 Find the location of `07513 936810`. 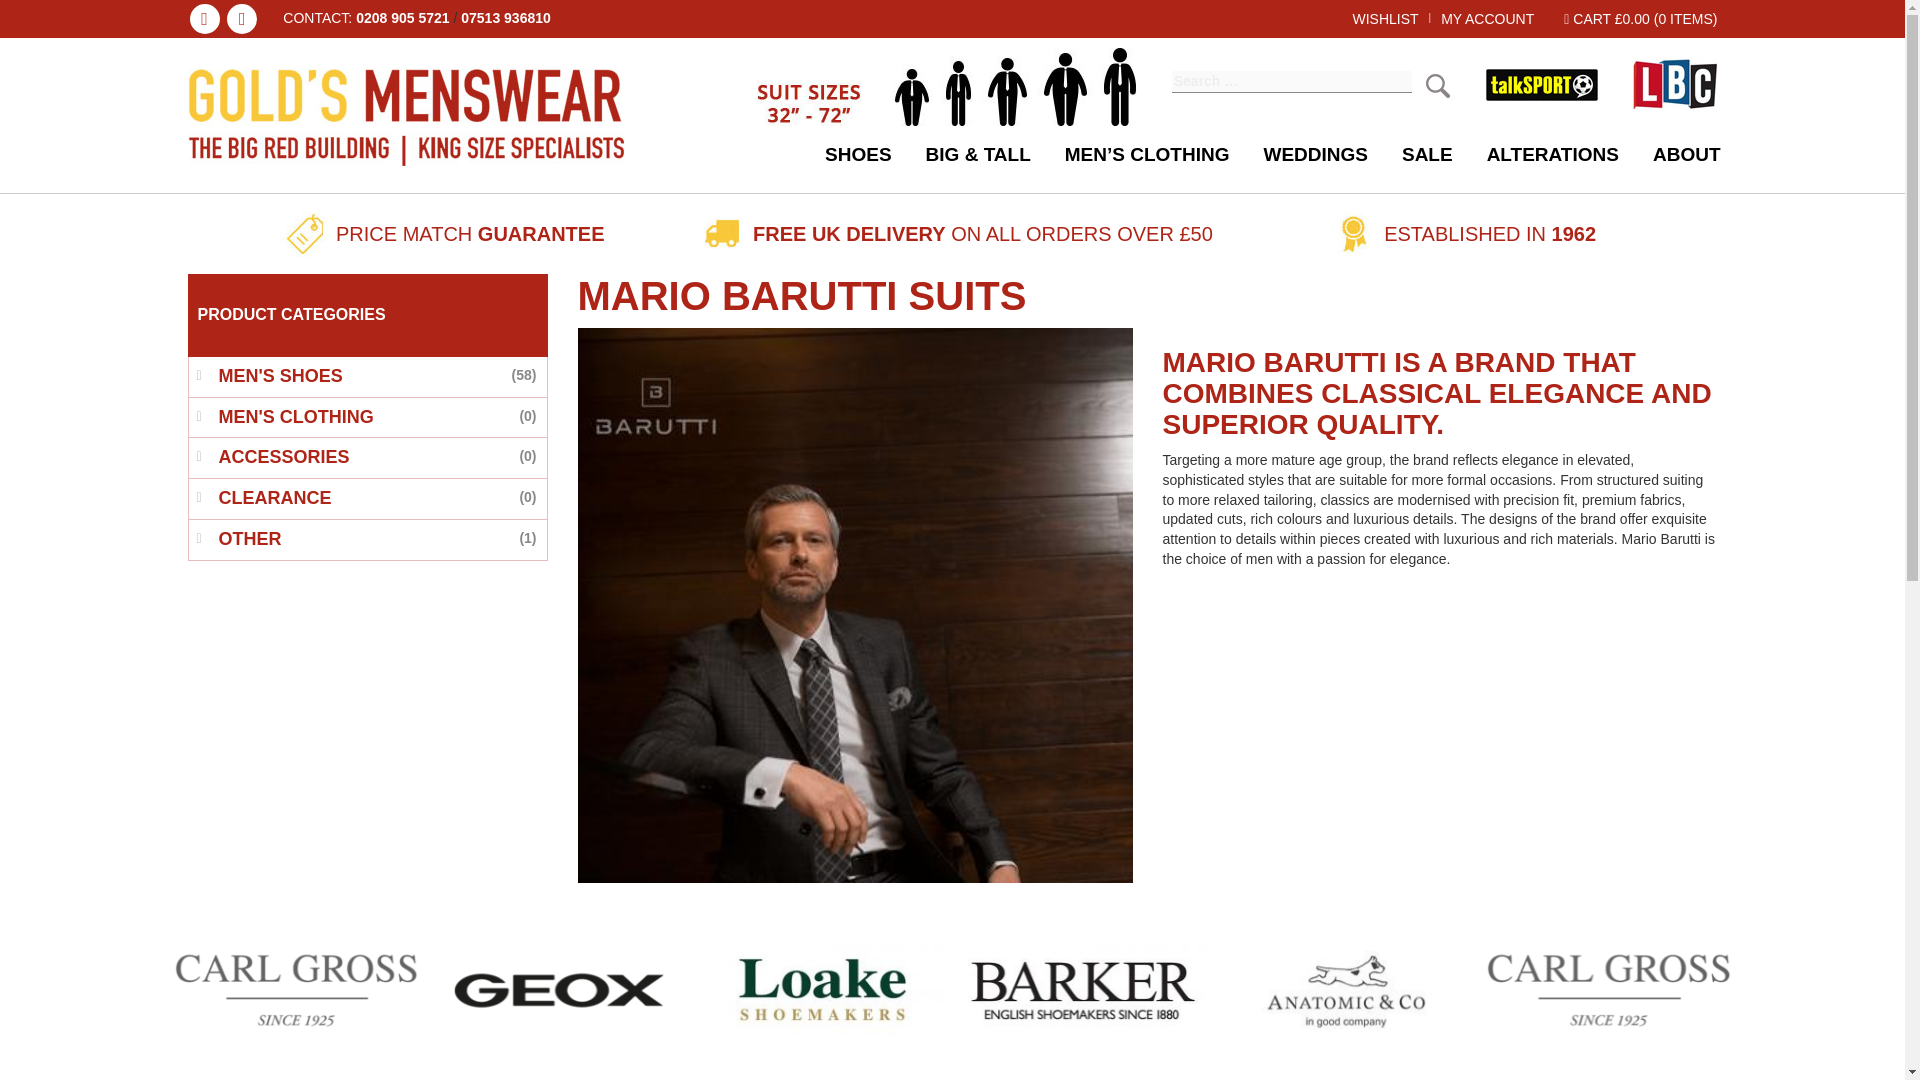

07513 936810 is located at coordinates (506, 17).